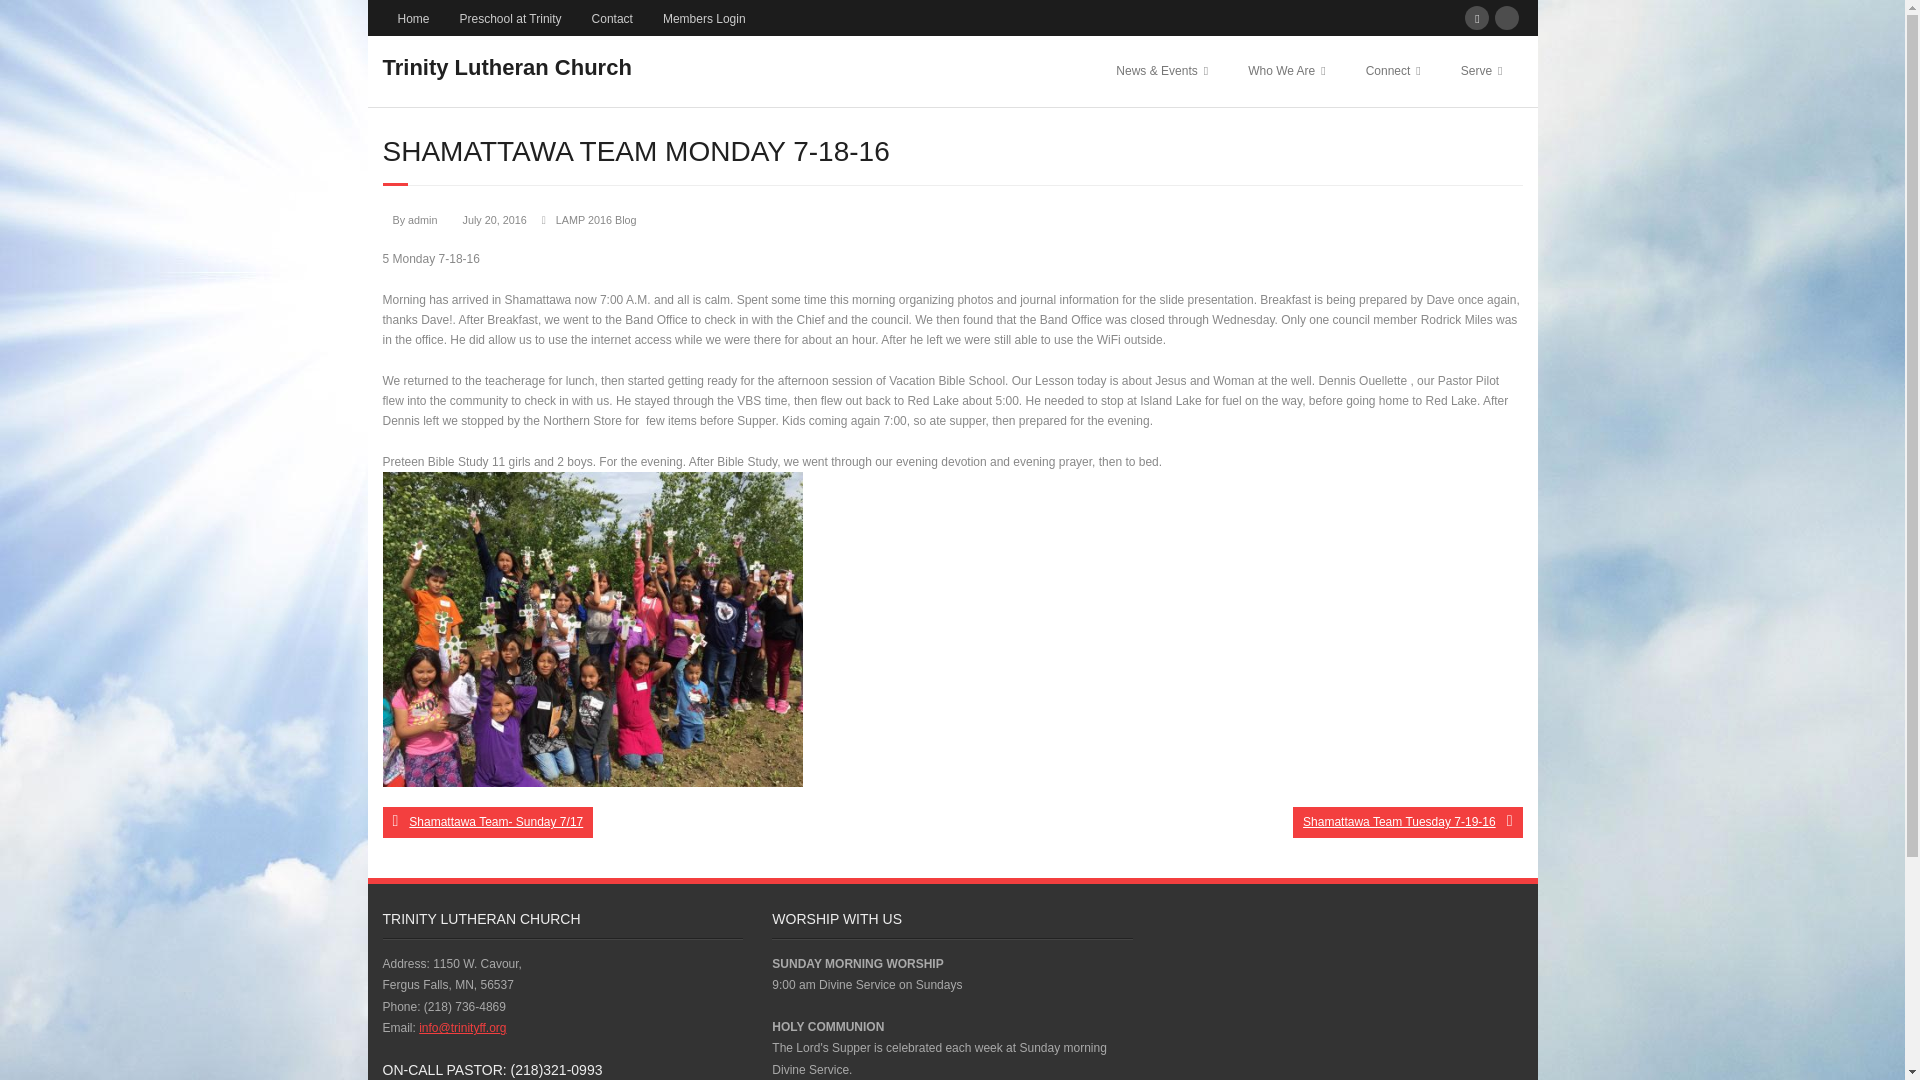 The width and height of the screenshot is (1920, 1080). Describe the element at coordinates (1393, 70) in the screenshot. I see `Connect` at that location.